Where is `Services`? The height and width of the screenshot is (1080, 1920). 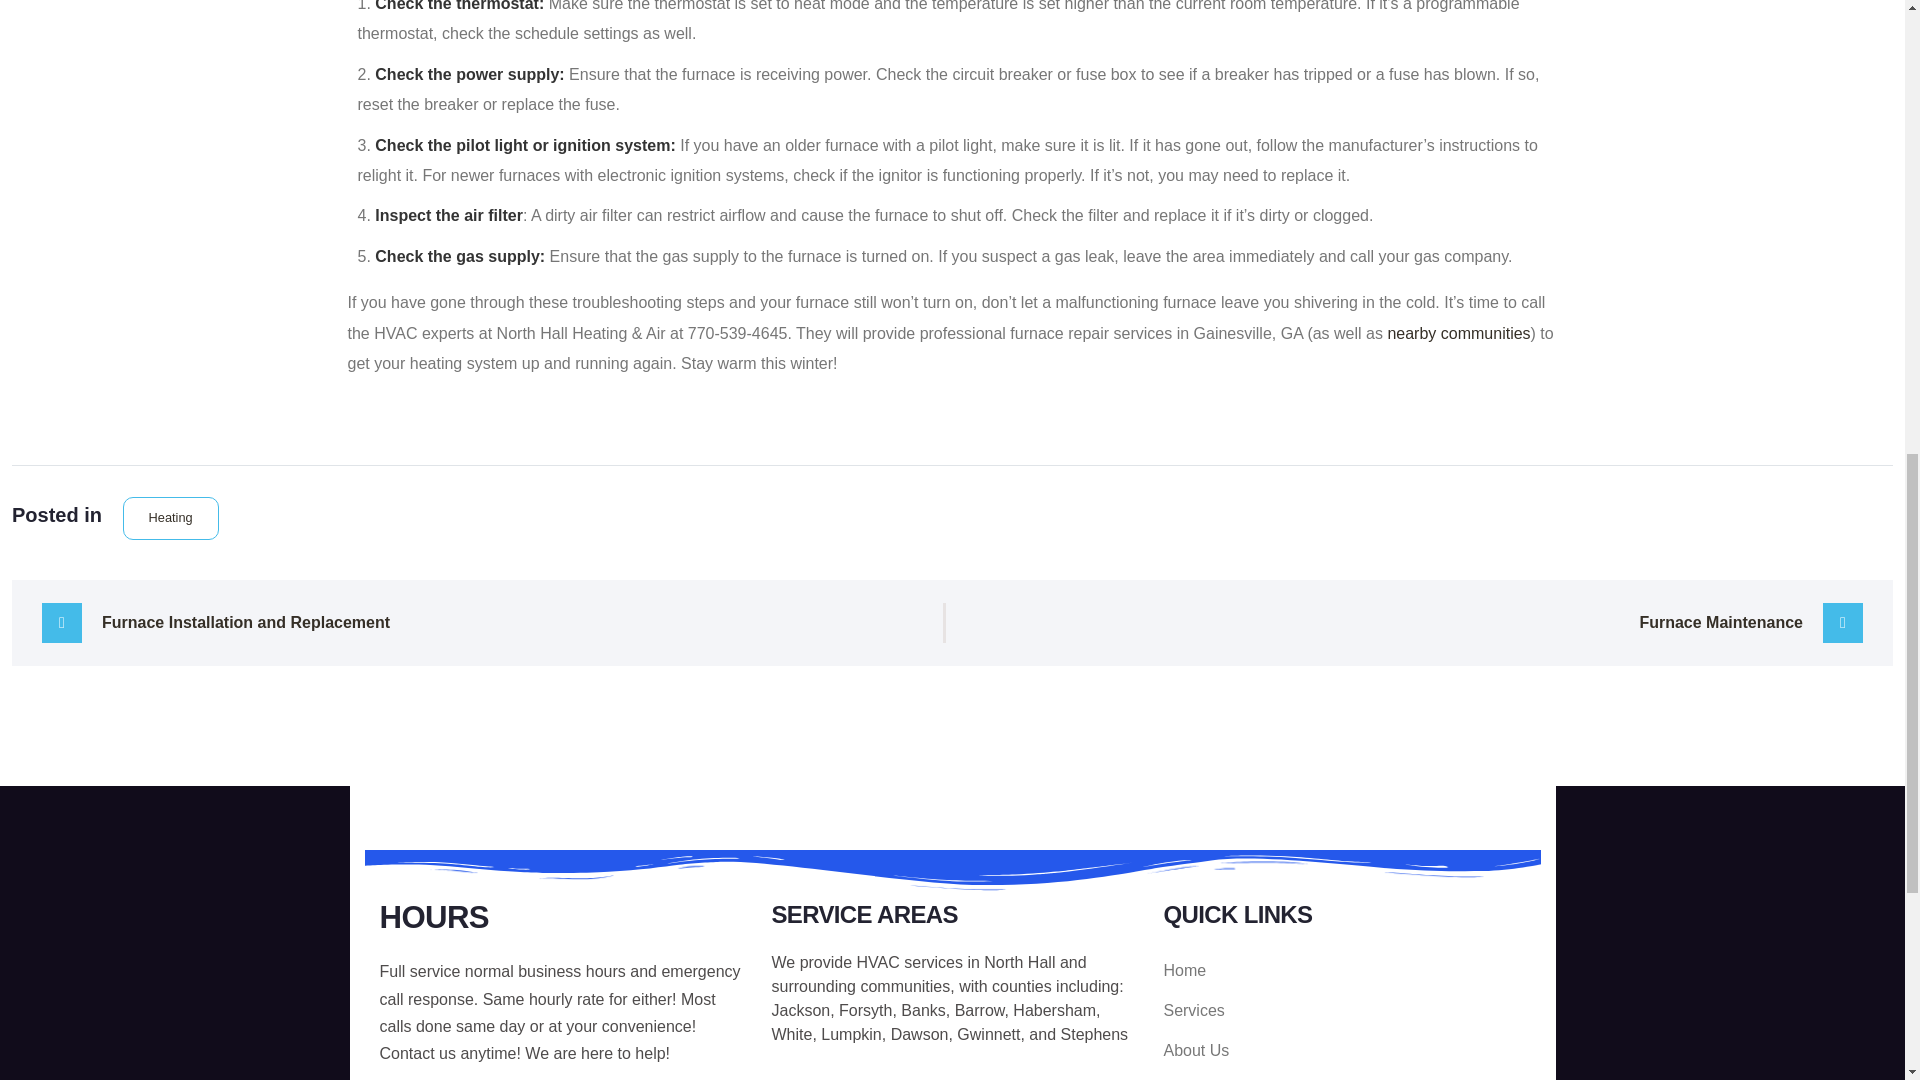
Services is located at coordinates (1344, 1011).